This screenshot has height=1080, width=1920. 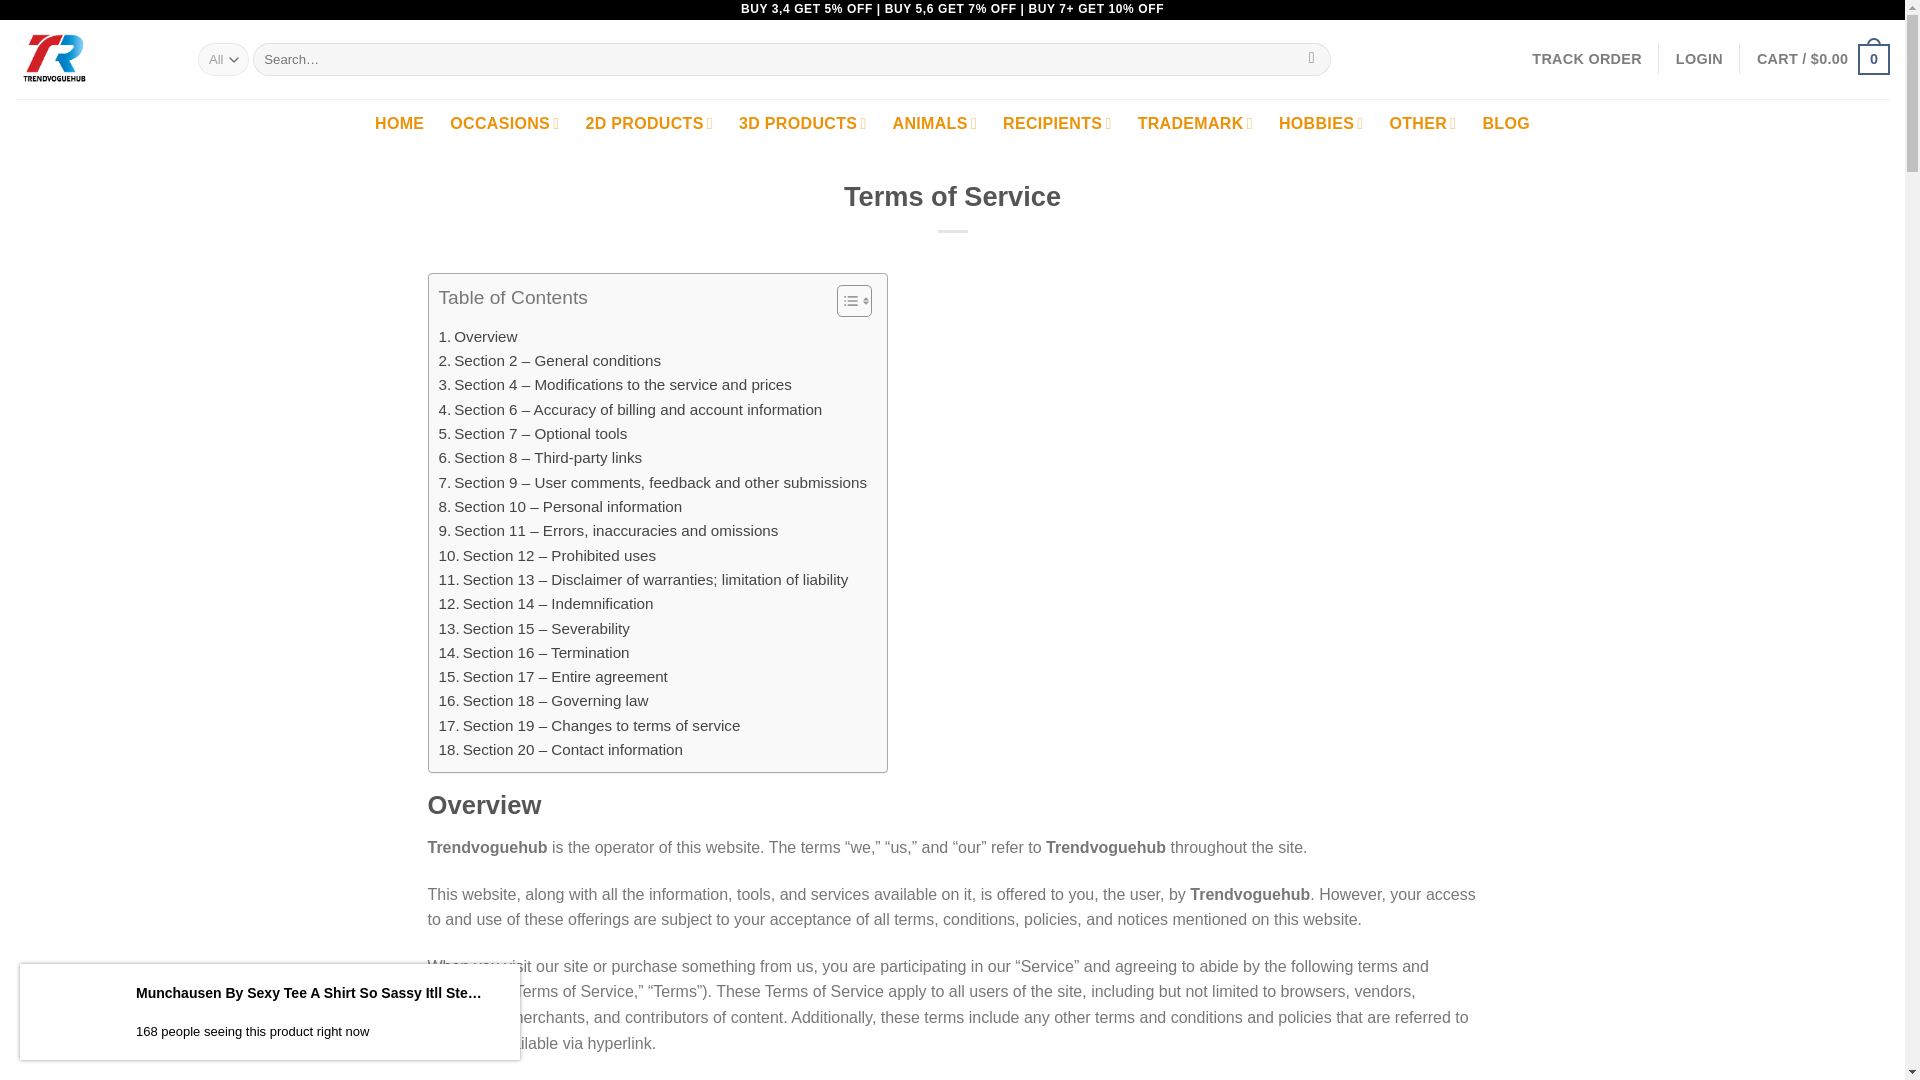 What do you see at coordinates (1311, 60) in the screenshot?
I see `Search` at bounding box center [1311, 60].